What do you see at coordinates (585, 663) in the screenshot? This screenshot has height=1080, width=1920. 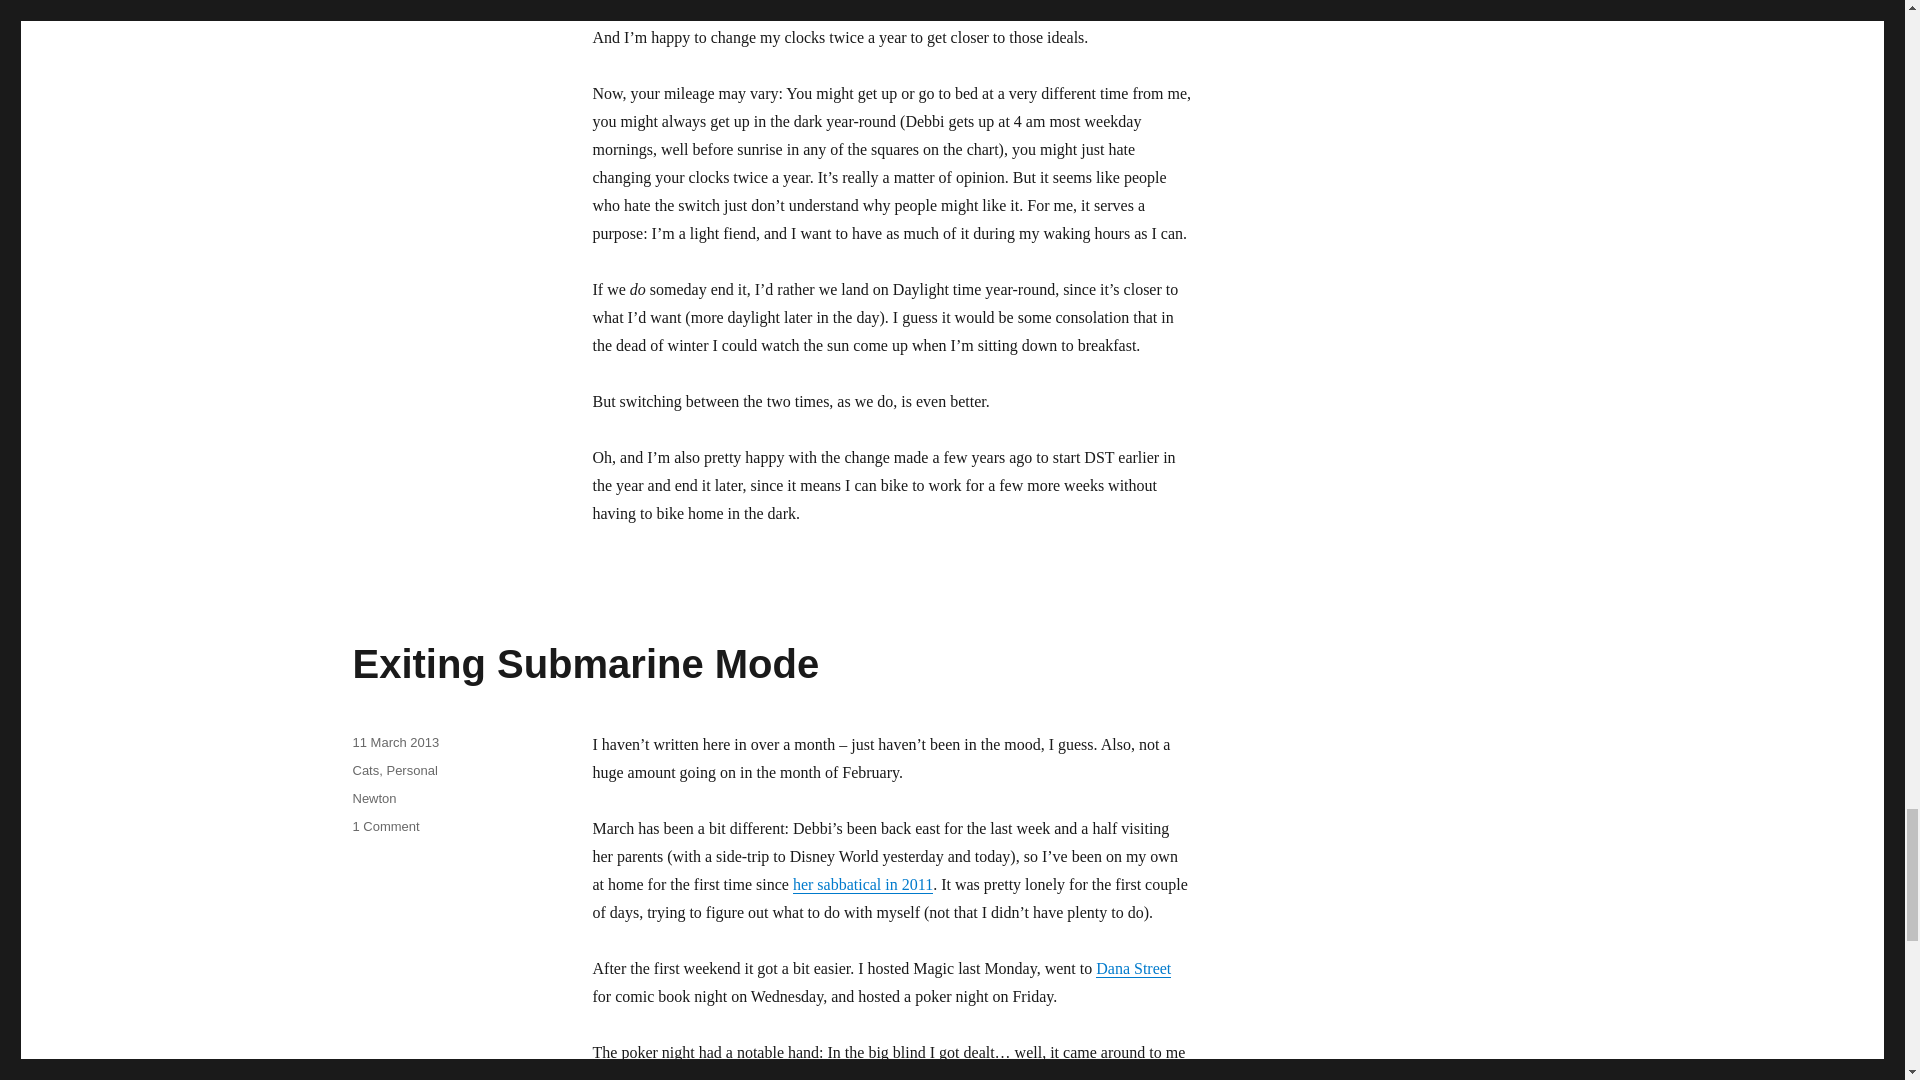 I see `Newton` at bounding box center [585, 663].